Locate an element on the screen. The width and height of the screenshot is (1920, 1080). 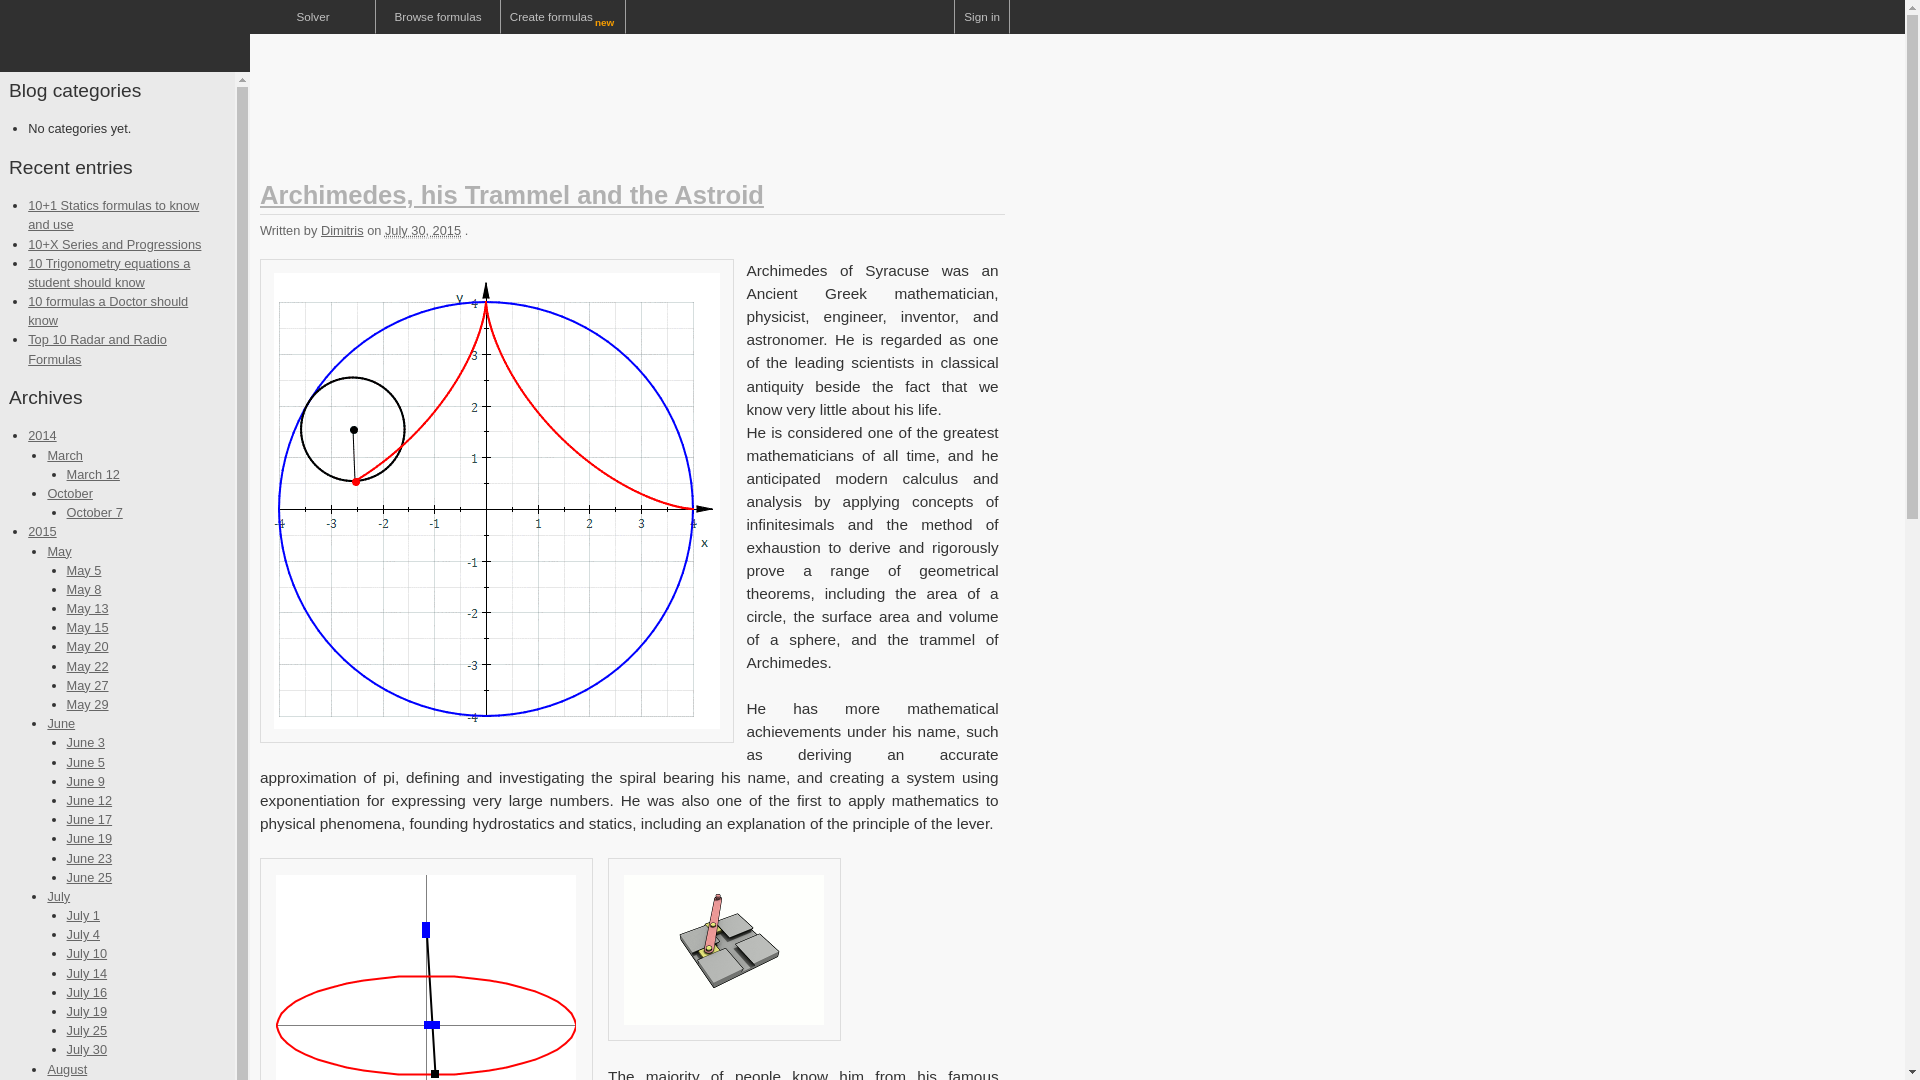
2015 is located at coordinates (42, 530).